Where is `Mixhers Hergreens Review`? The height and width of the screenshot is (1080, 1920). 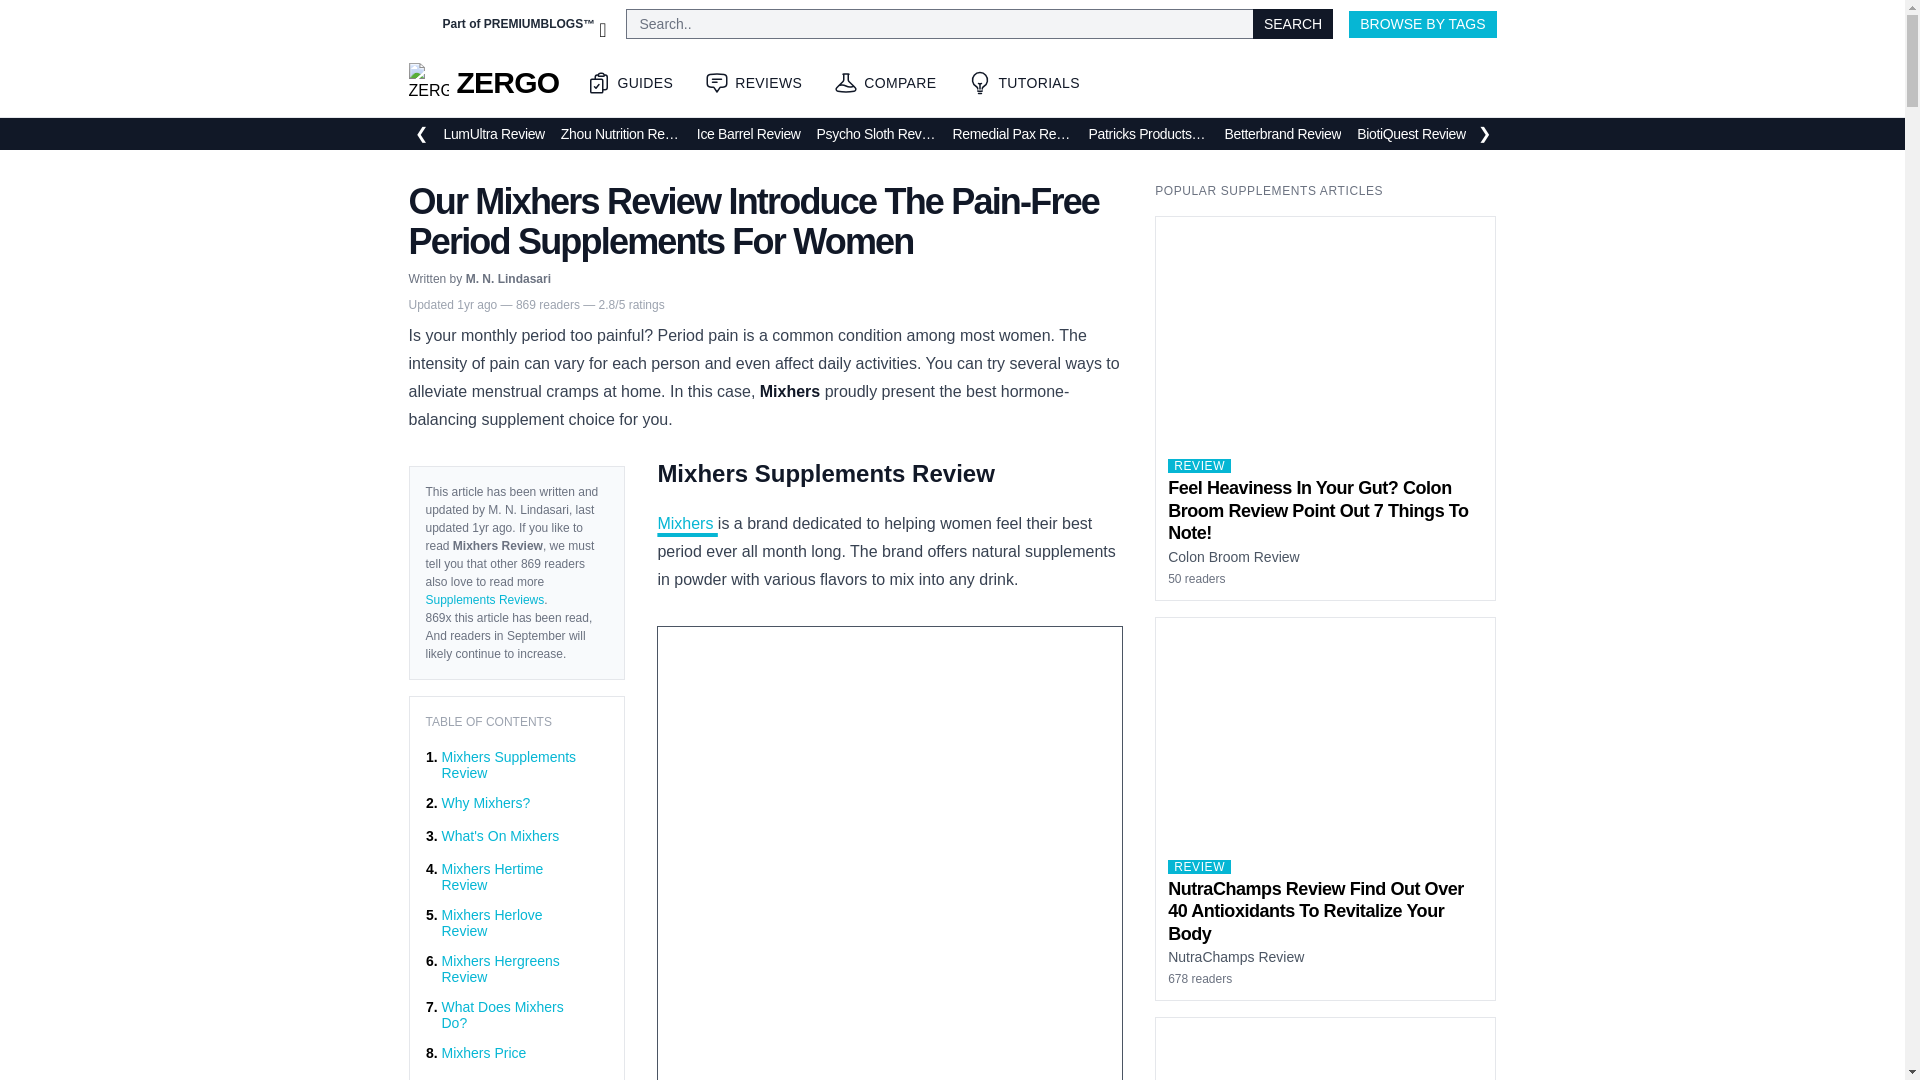 Mixhers Hergreens Review is located at coordinates (517, 968).